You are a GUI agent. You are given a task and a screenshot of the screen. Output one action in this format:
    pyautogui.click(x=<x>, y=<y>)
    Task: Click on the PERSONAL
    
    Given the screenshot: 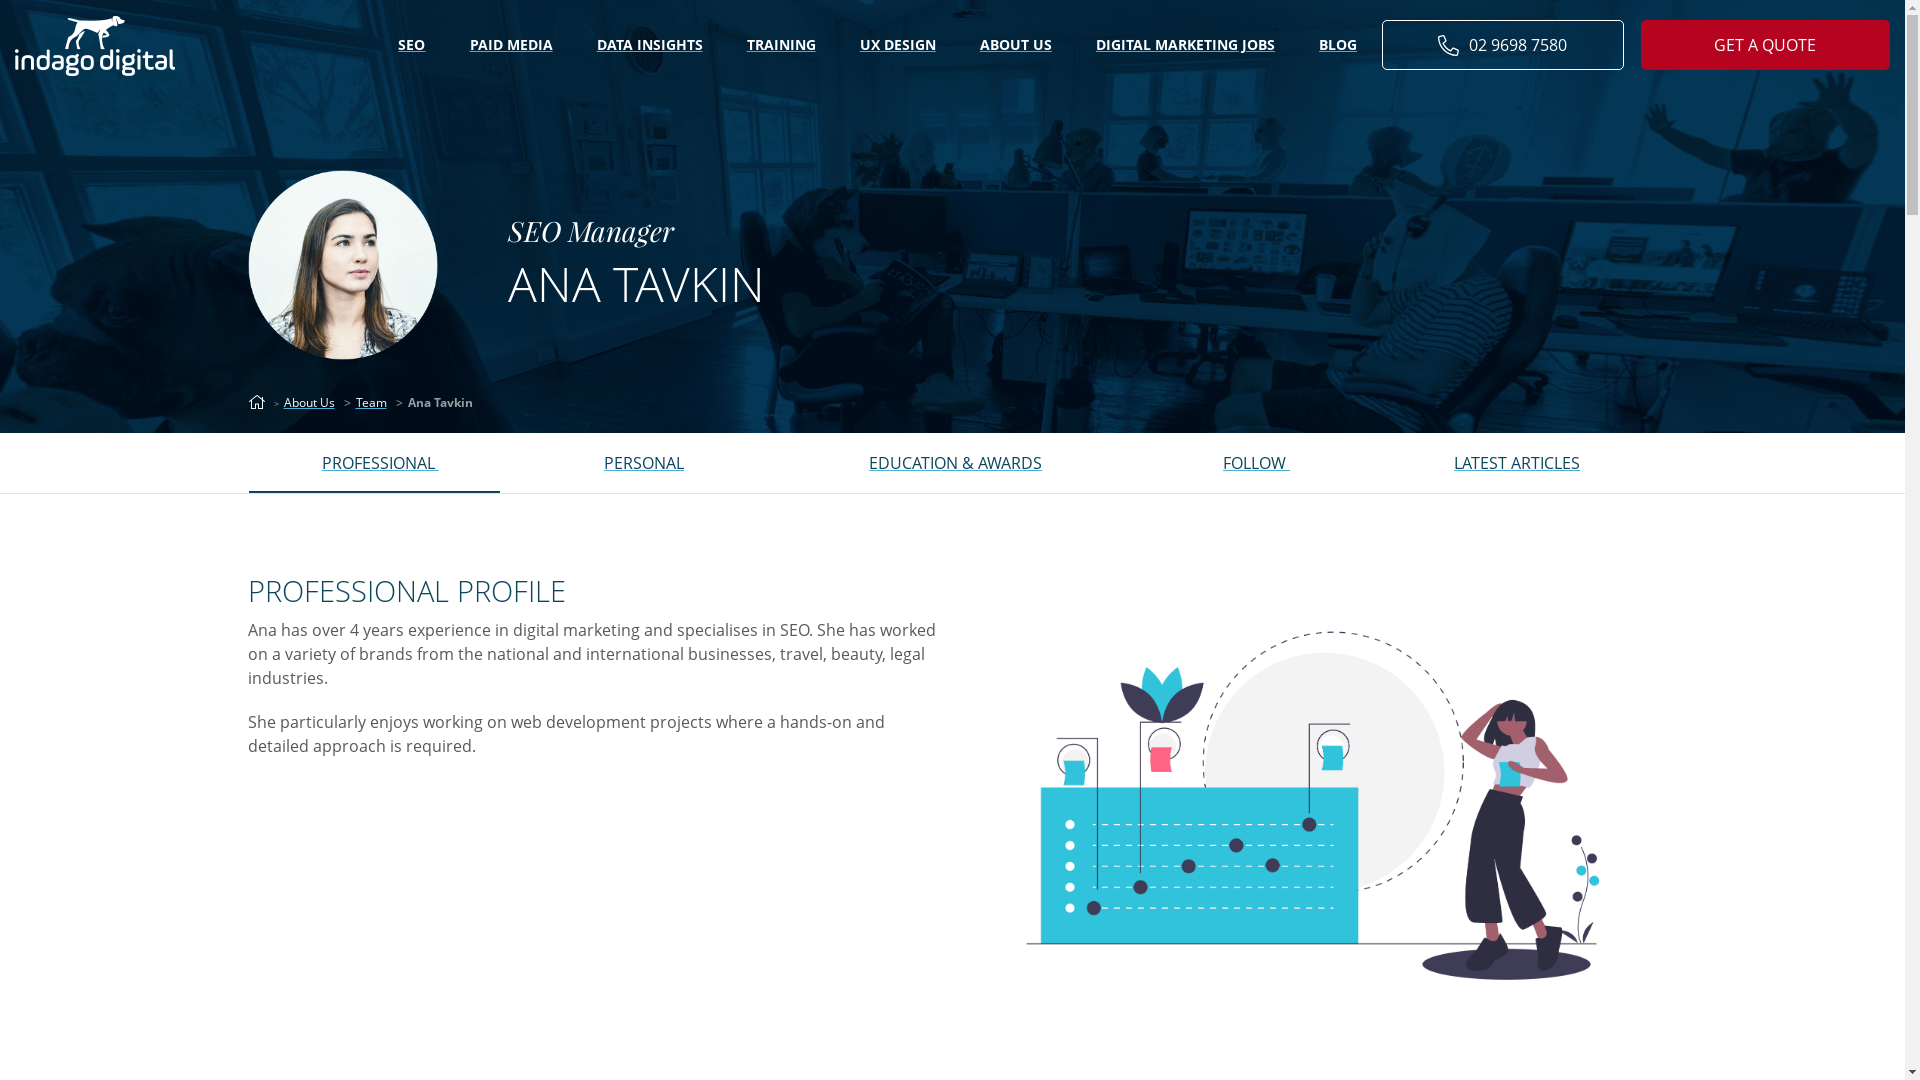 What is the action you would take?
    pyautogui.click(x=644, y=463)
    